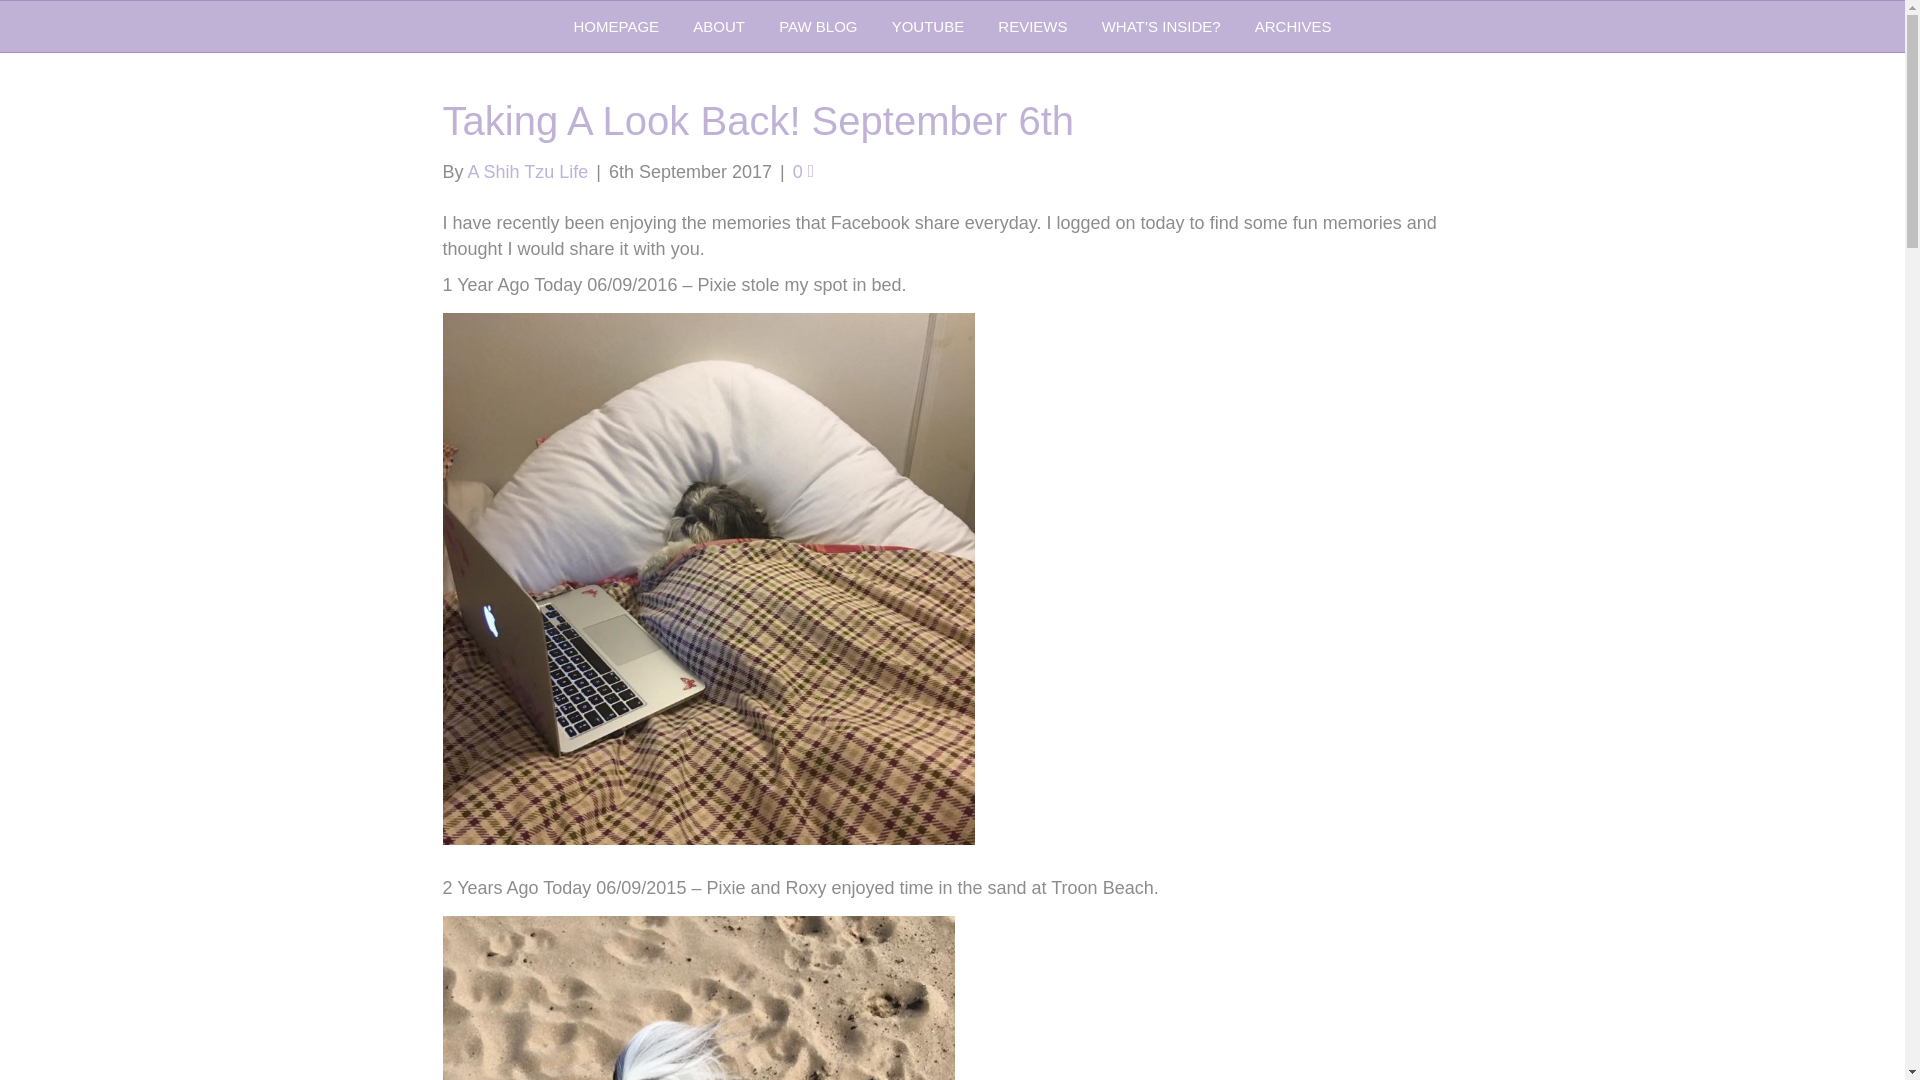  Describe the element at coordinates (718, 26) in the screenshot. I see `ABOUT` at that location.